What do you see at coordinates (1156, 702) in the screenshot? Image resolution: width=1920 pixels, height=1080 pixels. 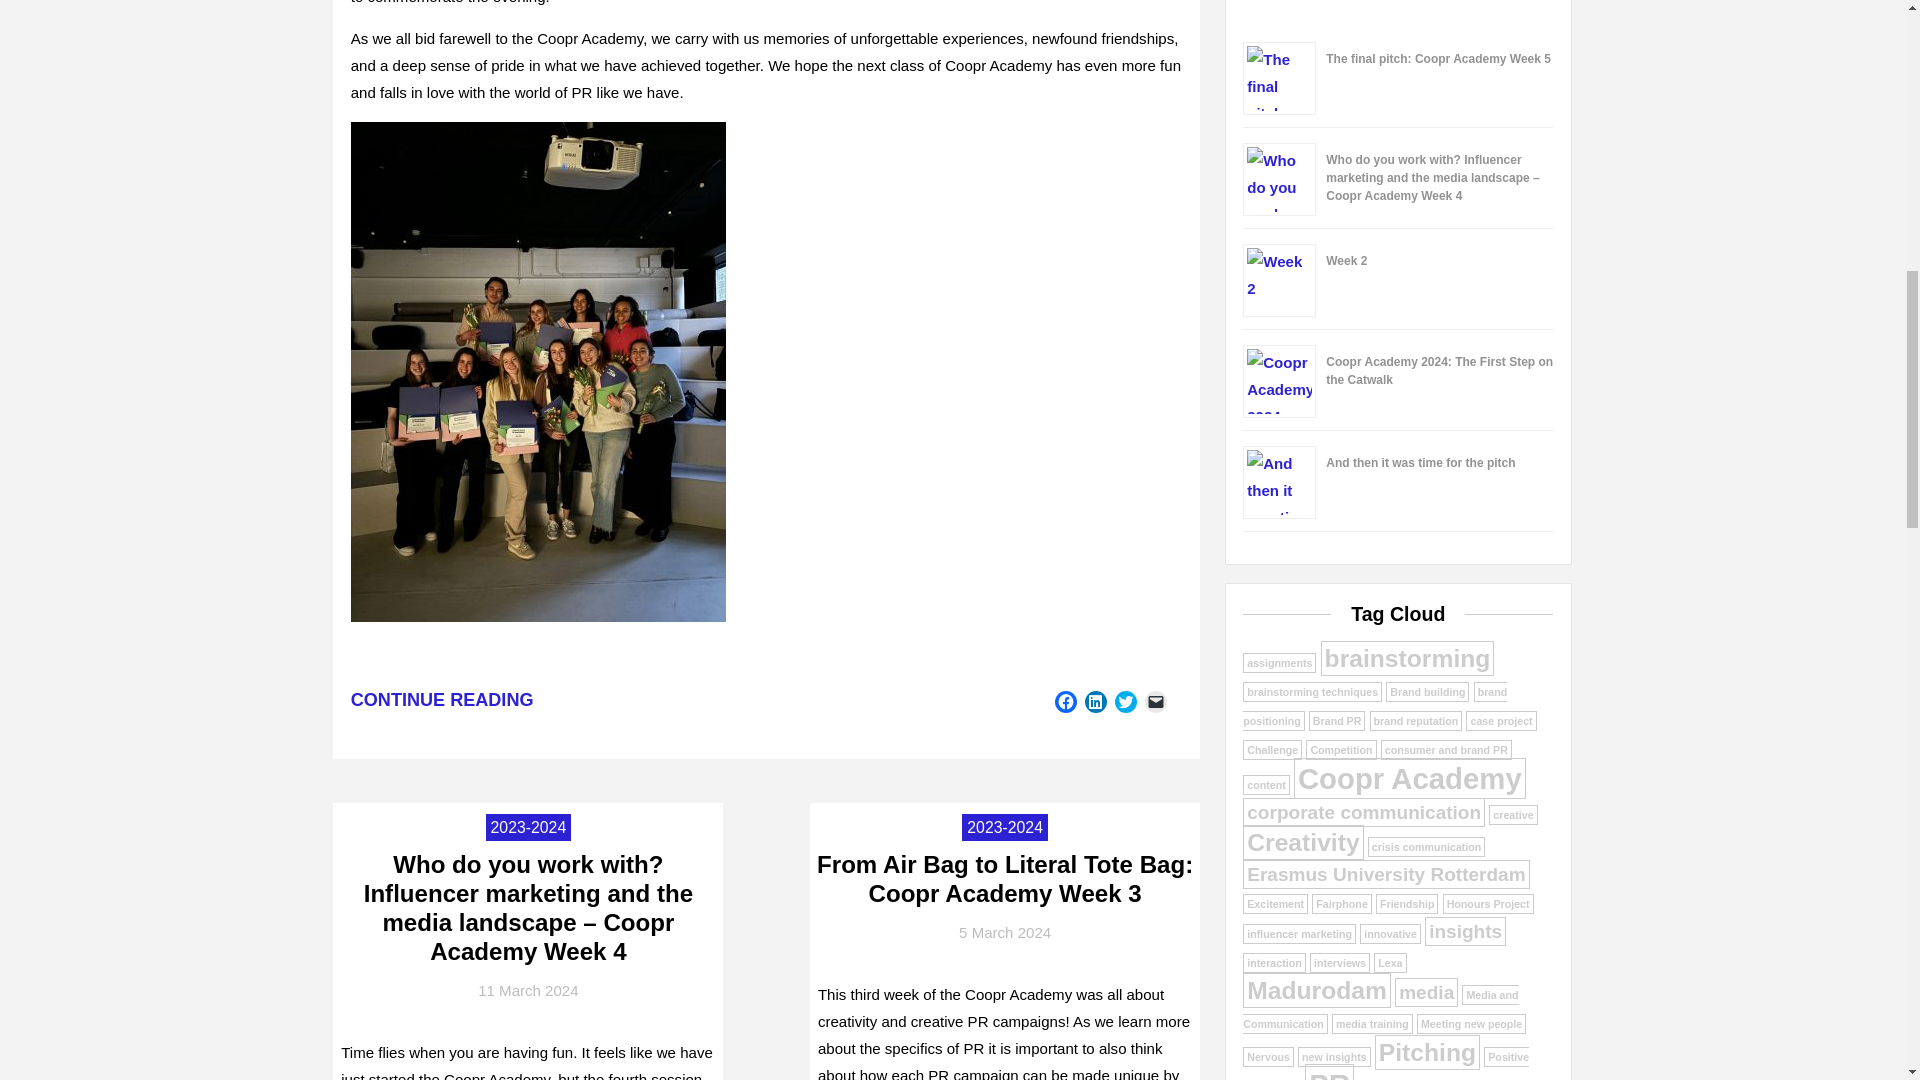 I see `Click to email a link to a friend` at bounding box center [1156, 702].